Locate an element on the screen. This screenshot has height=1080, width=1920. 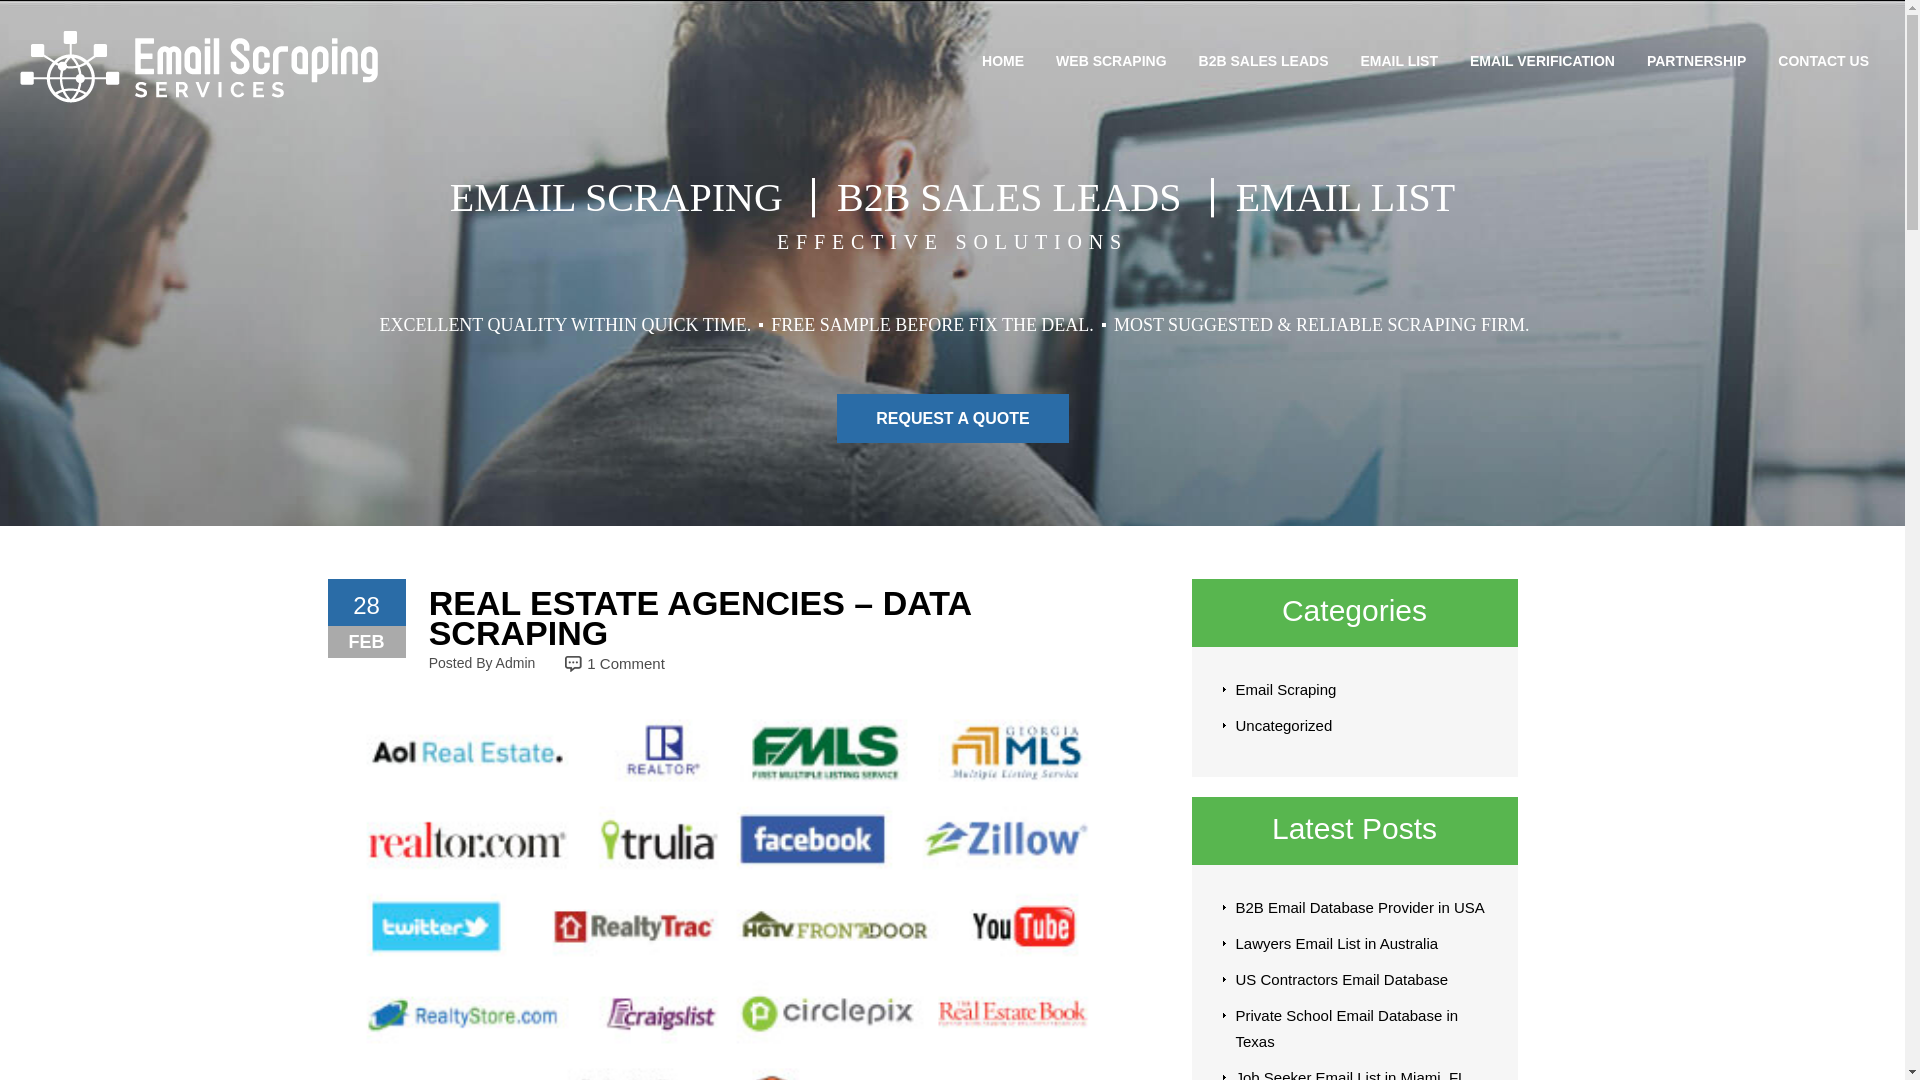
Lawyers Email List in Australia is located at coordinates (1337, 943).